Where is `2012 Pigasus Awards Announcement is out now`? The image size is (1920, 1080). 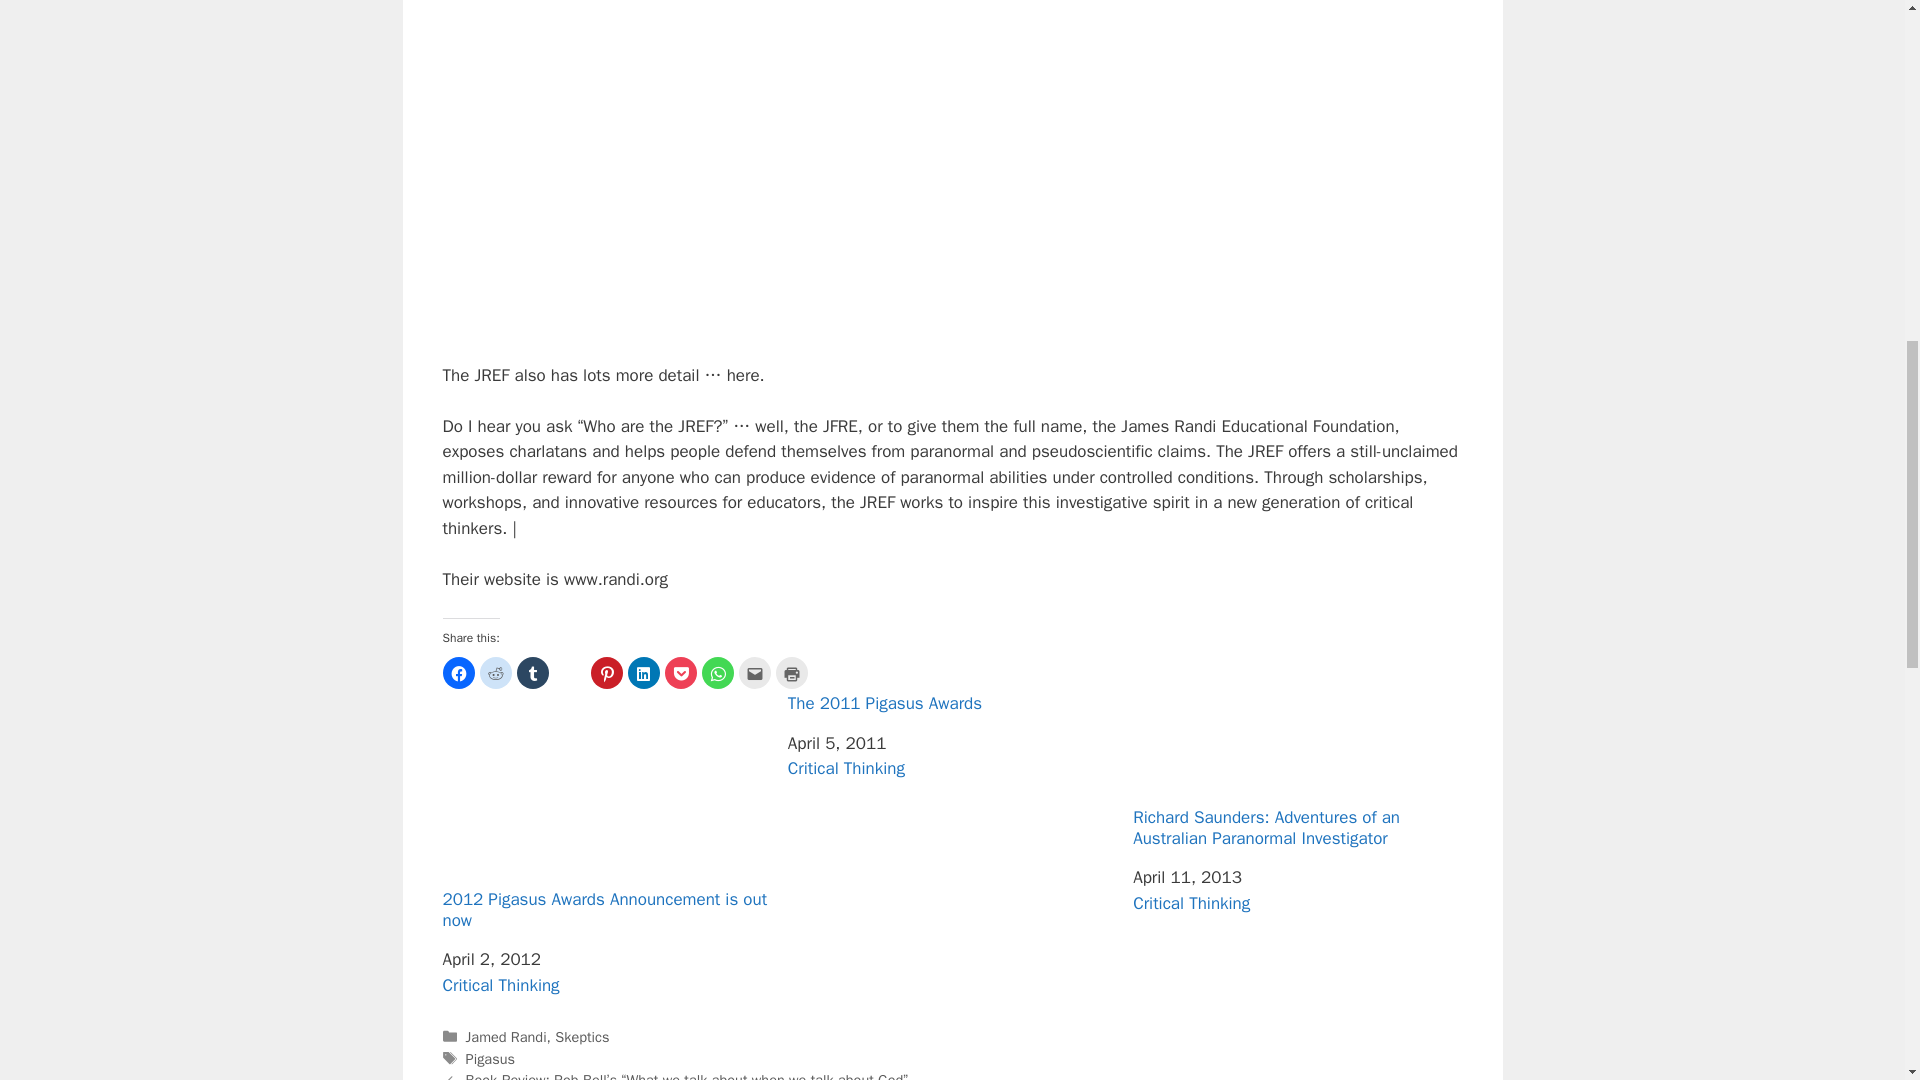 2012 Pigasus Awards Announcement is out now is located at coordinates (606, 812).